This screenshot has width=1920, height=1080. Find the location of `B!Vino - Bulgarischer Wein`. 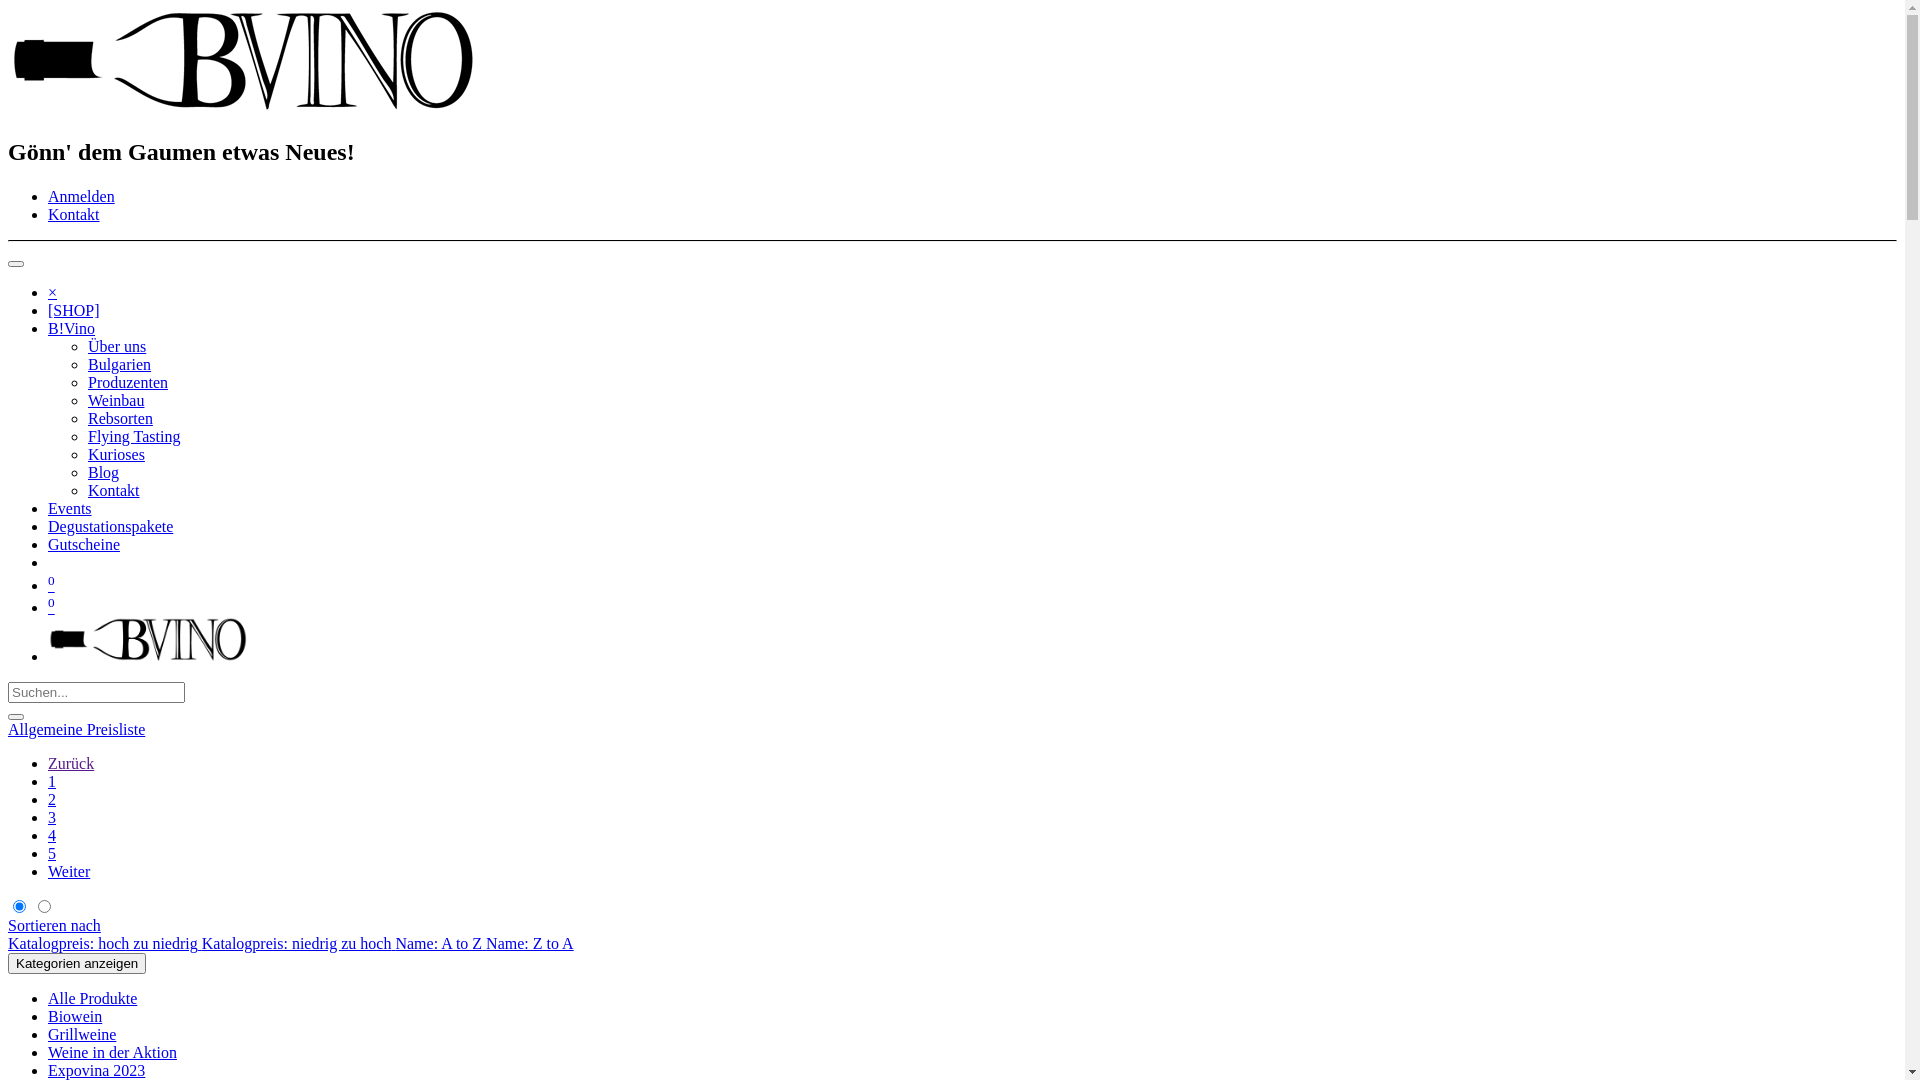

B!Vino - Bulgarischer Wein is located at coordinates (148, 656).